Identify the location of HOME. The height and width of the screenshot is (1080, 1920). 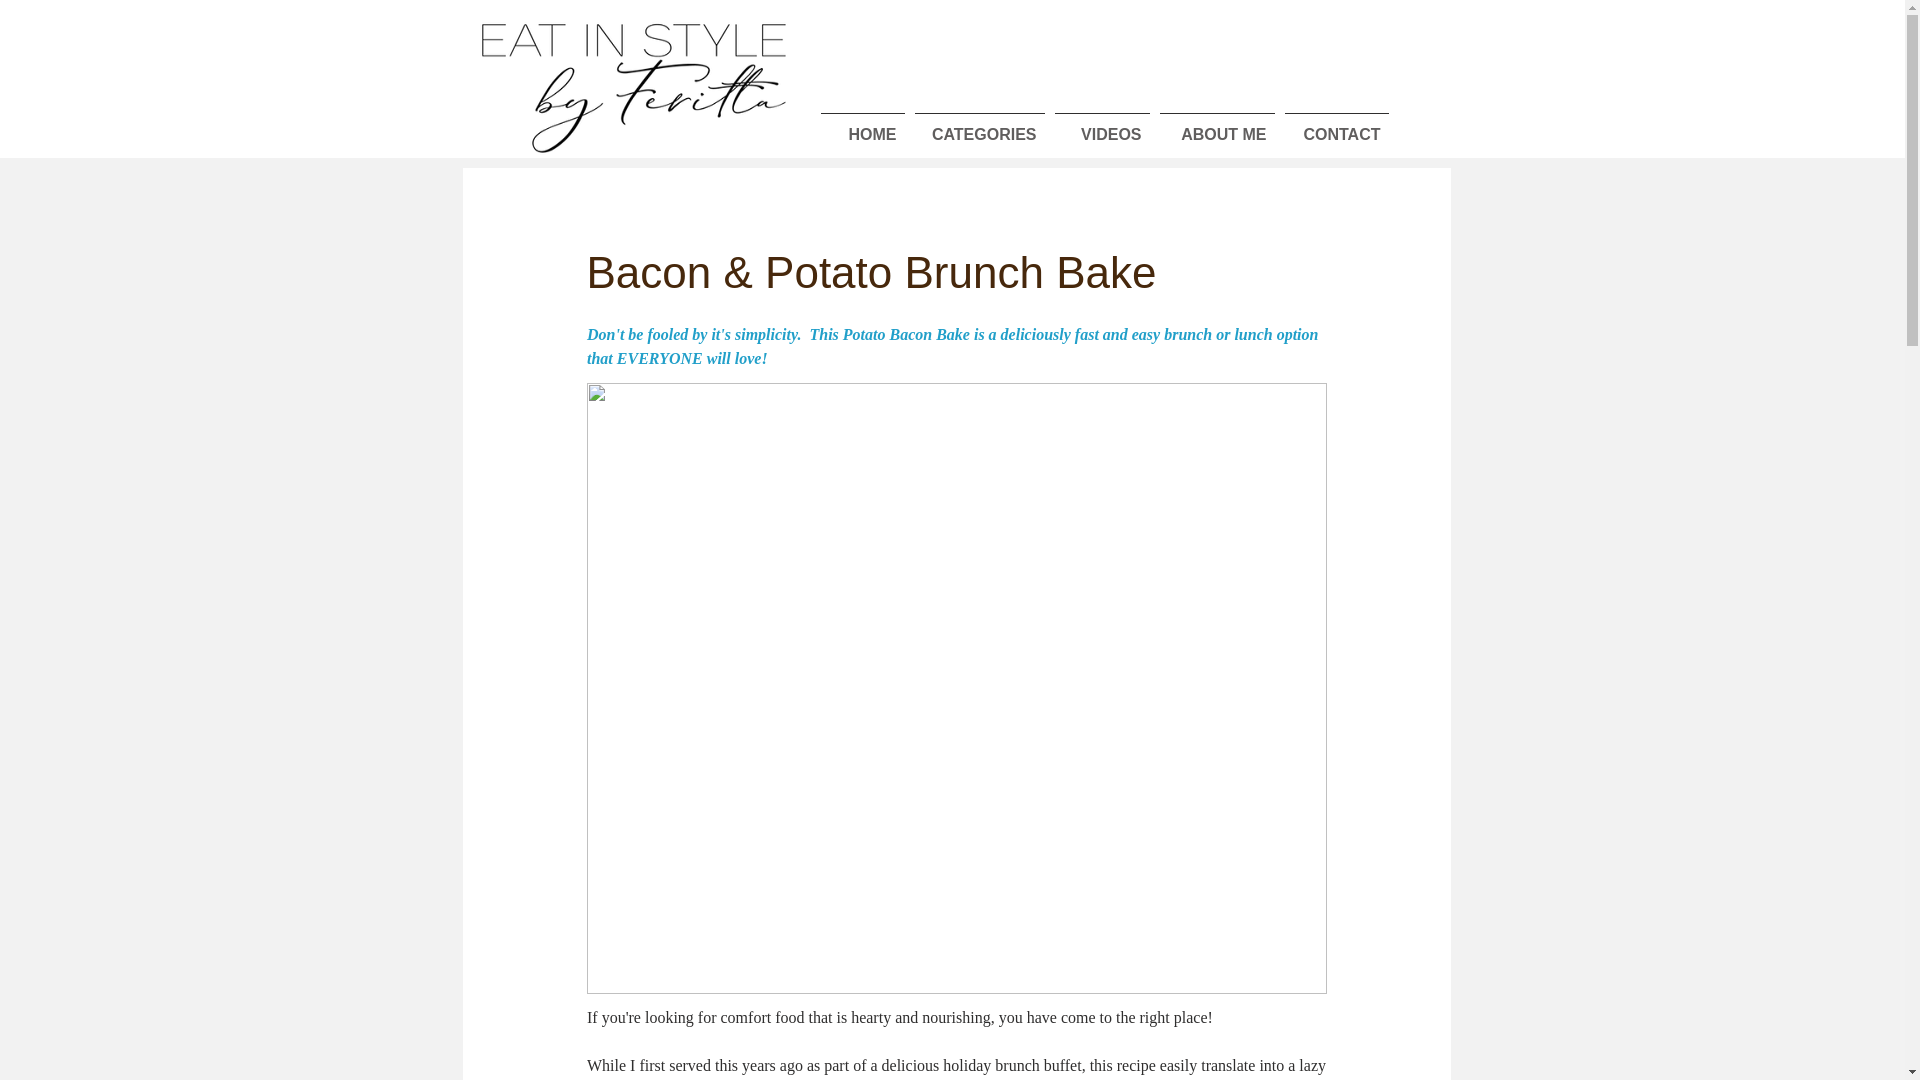
(863, 126).